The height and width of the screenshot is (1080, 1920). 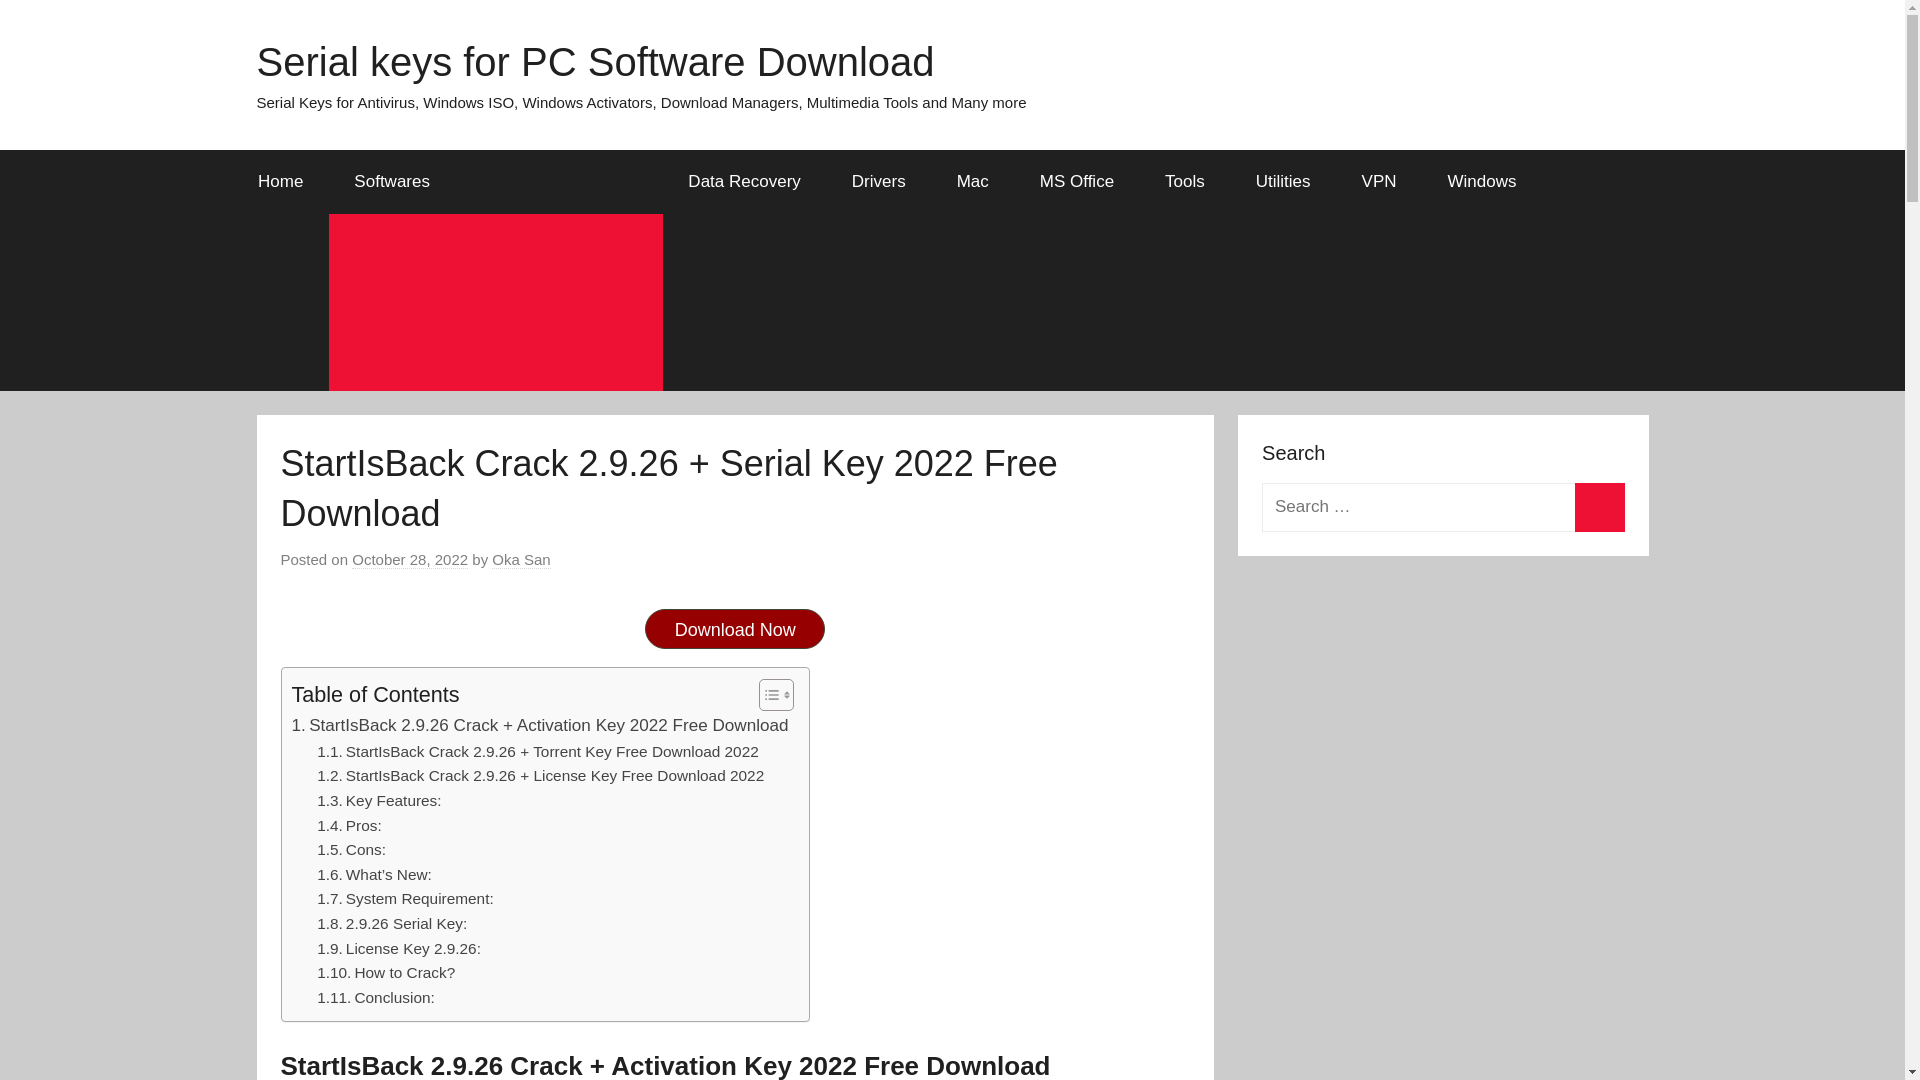 What do you see at coordinates (1283, 182) in the screenshot?
I see `Utilities` at bounding box center [1283, 182].